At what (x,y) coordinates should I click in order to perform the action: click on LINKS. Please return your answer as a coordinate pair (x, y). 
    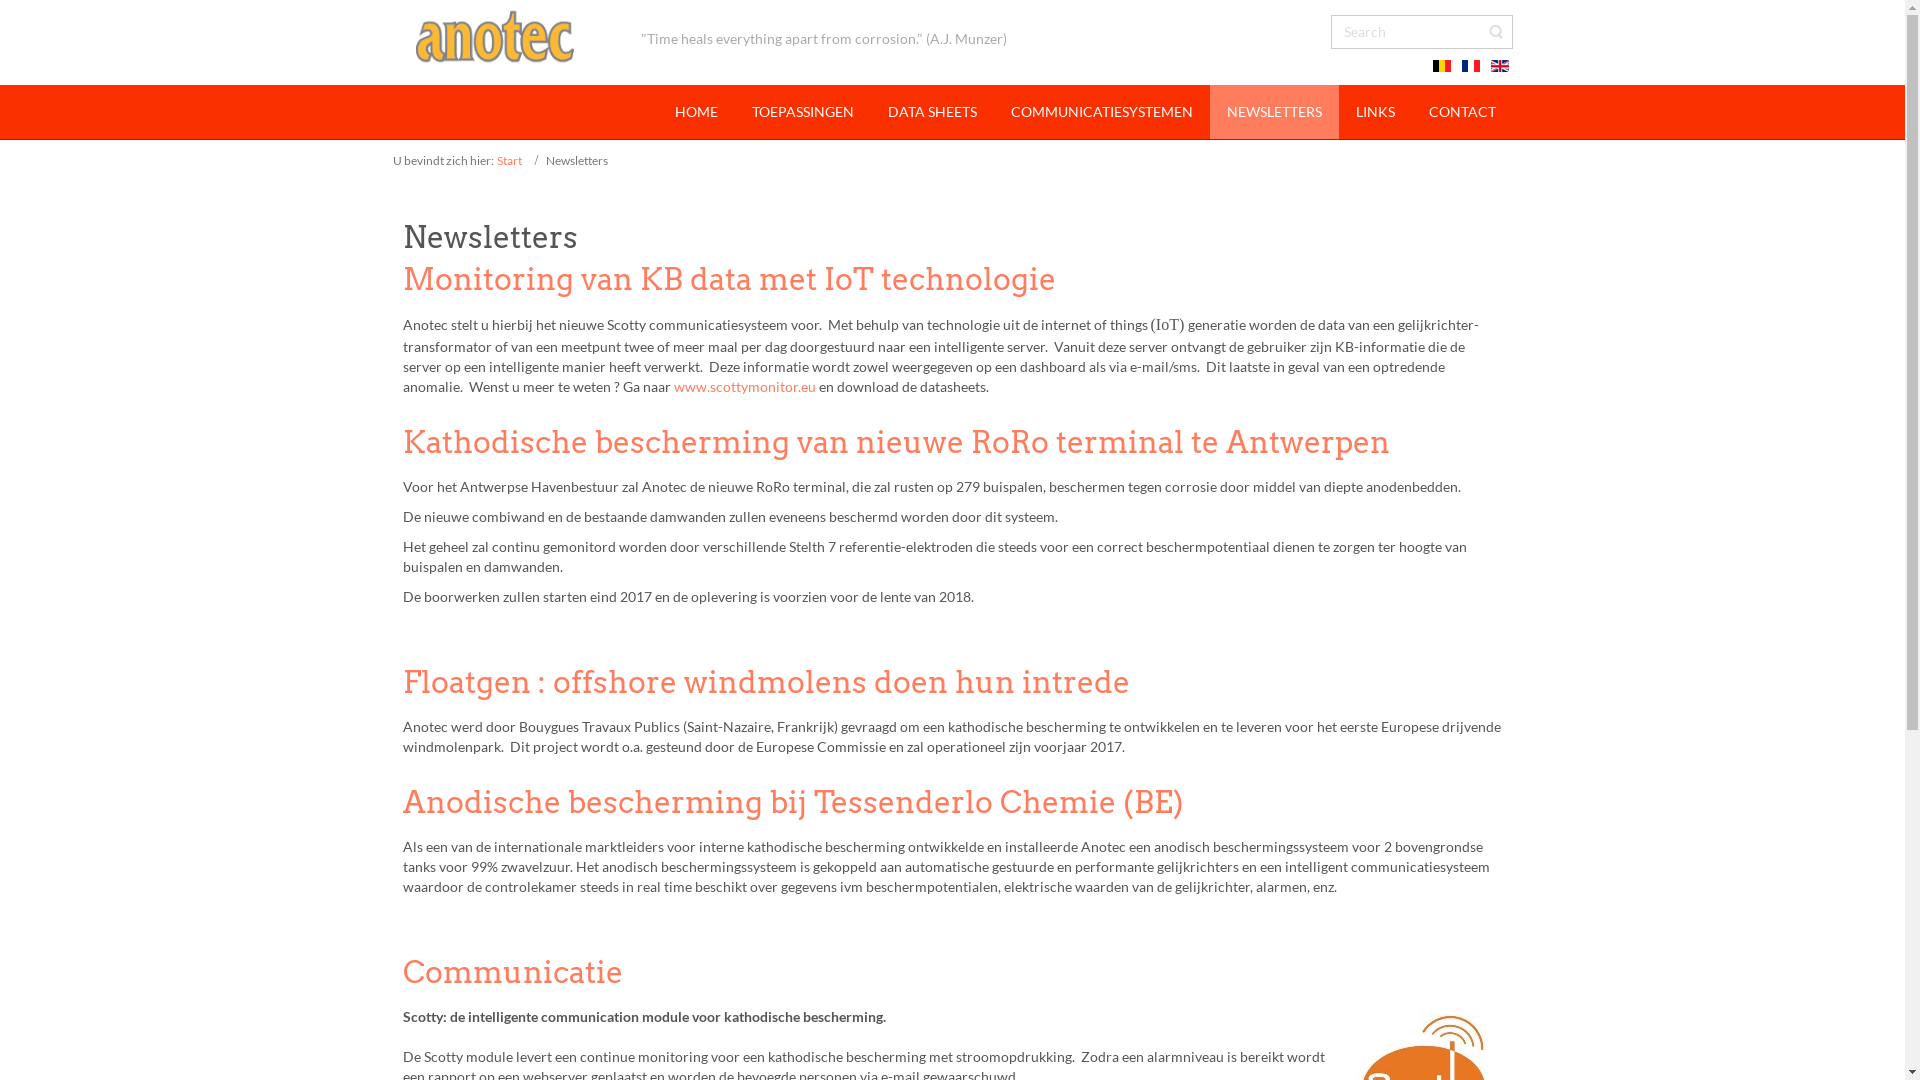
    Looking at the image, I should click on (1374, 112).